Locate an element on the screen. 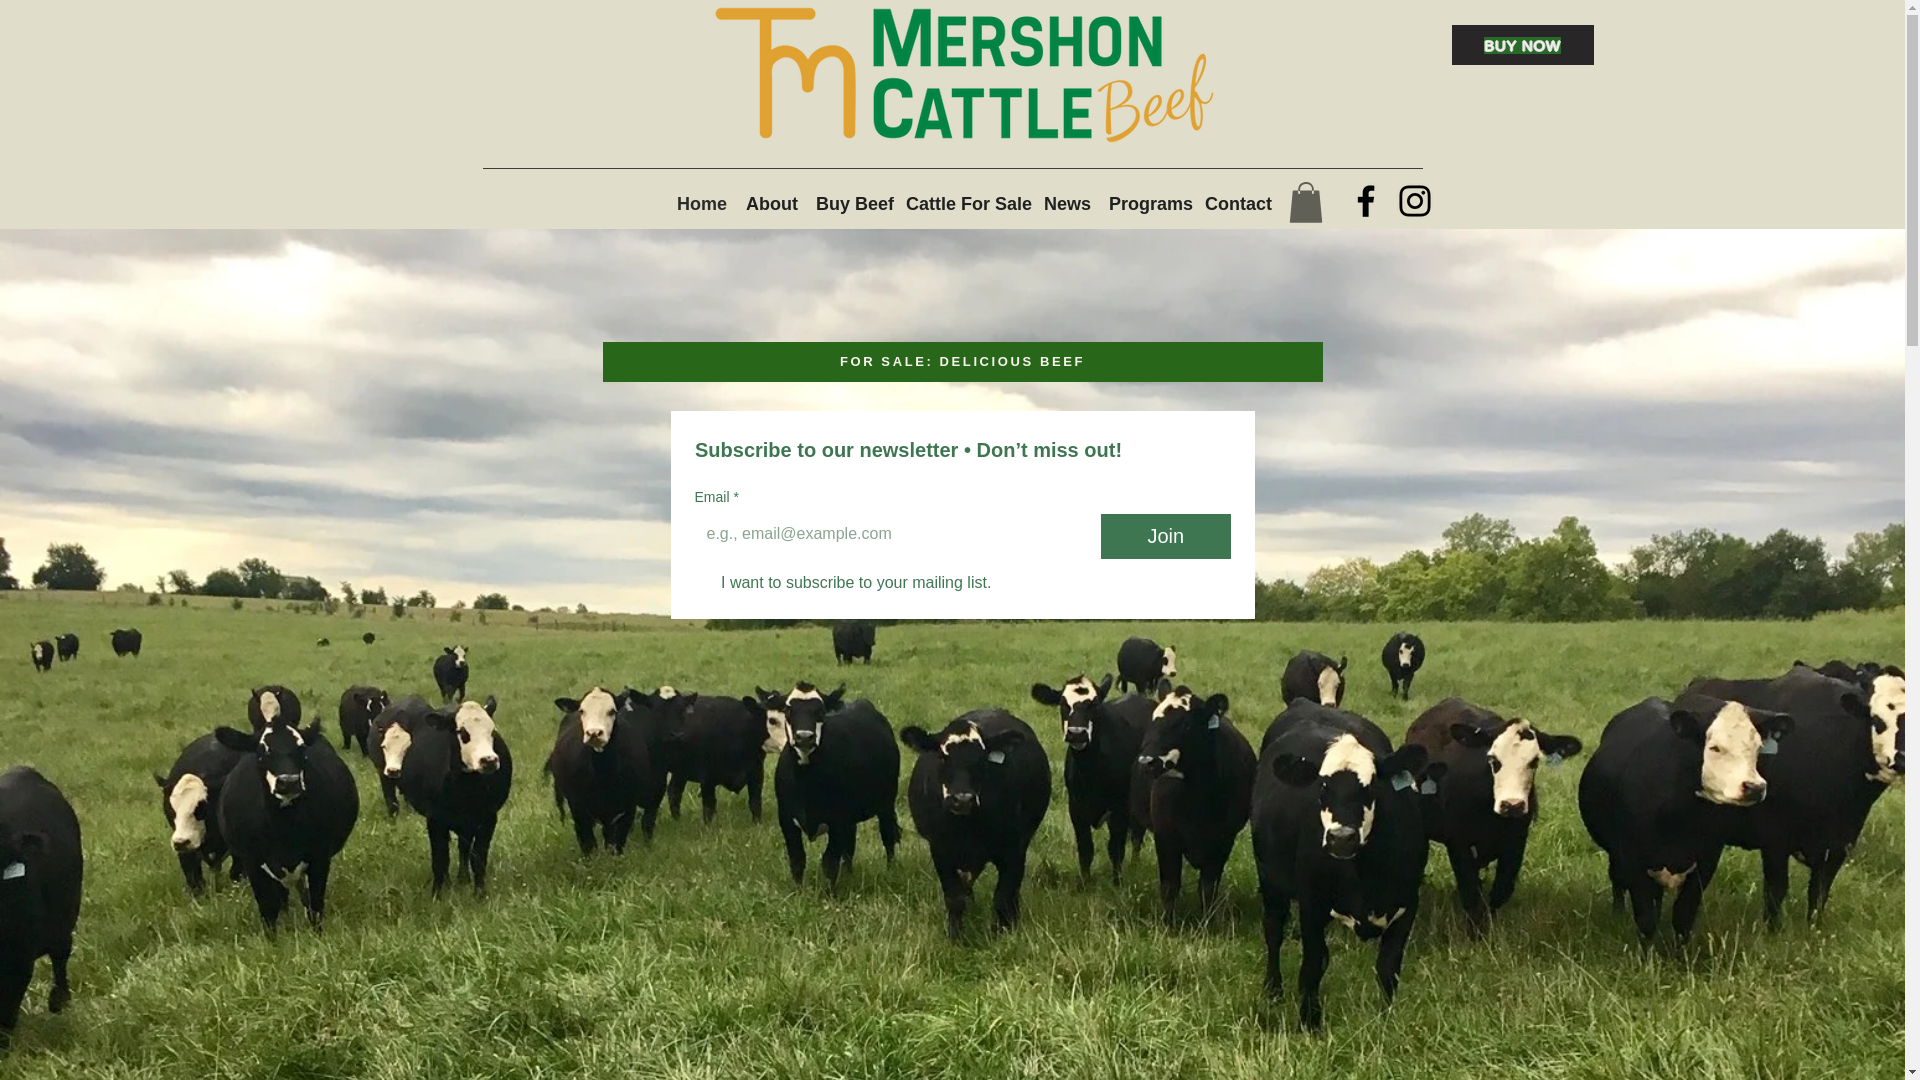  About is located at coordinates (770, 204).